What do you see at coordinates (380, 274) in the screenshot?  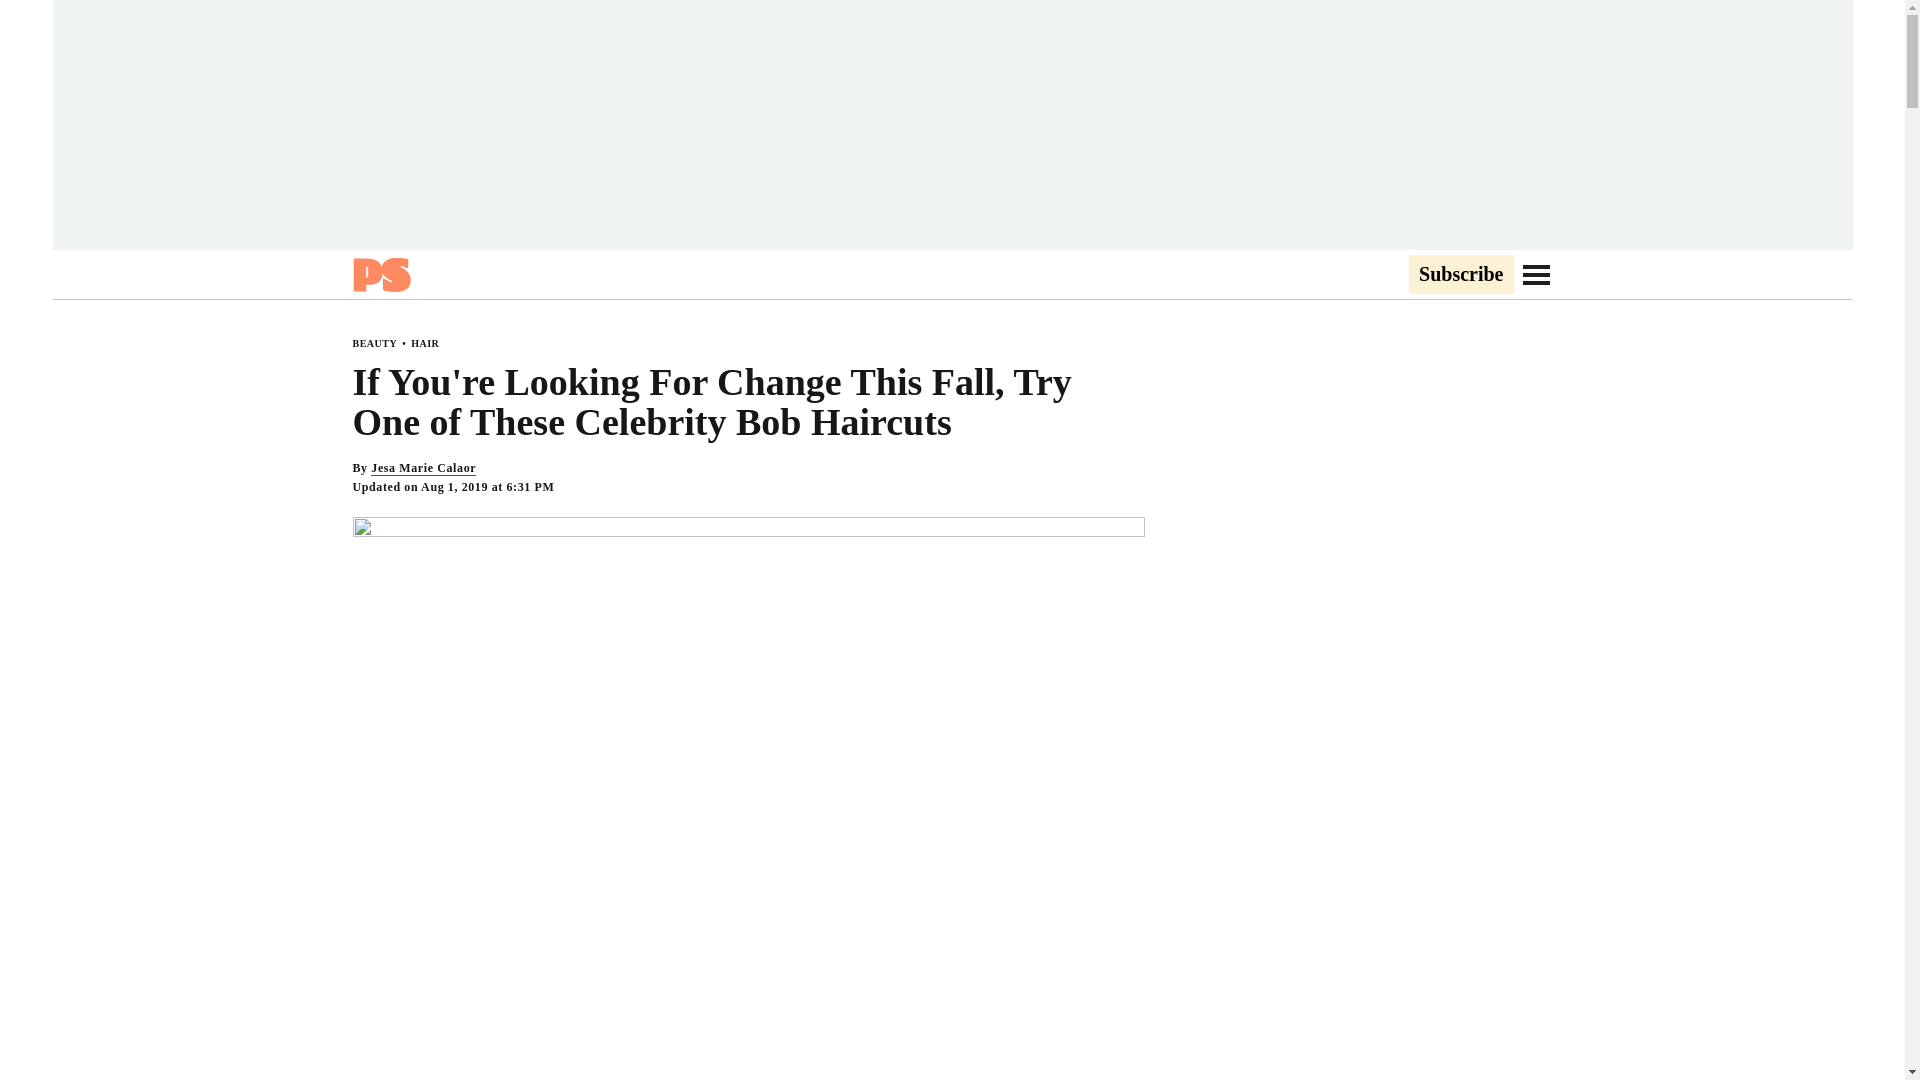 I see `Popsugar` at bounding box center [380, 274].